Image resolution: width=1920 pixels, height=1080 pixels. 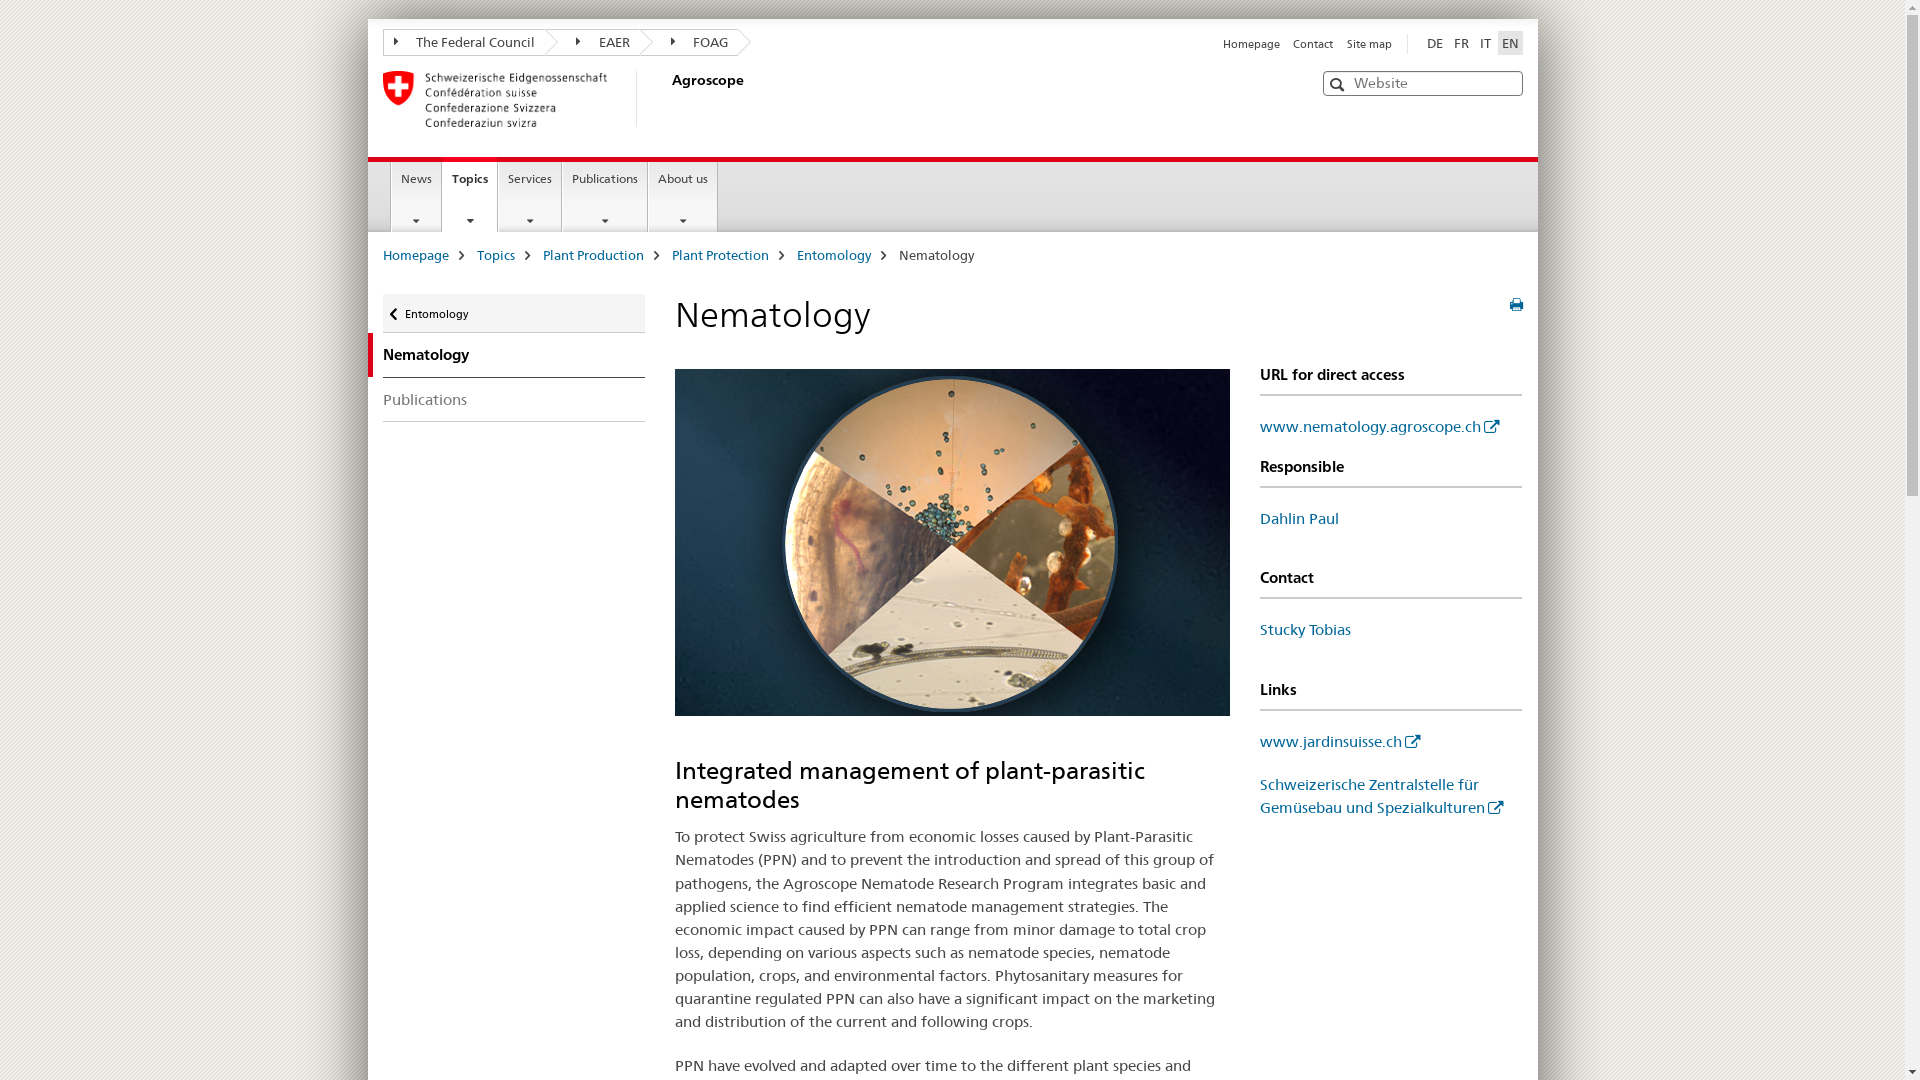 I want to click on Publications, so click(x=514, y=400).